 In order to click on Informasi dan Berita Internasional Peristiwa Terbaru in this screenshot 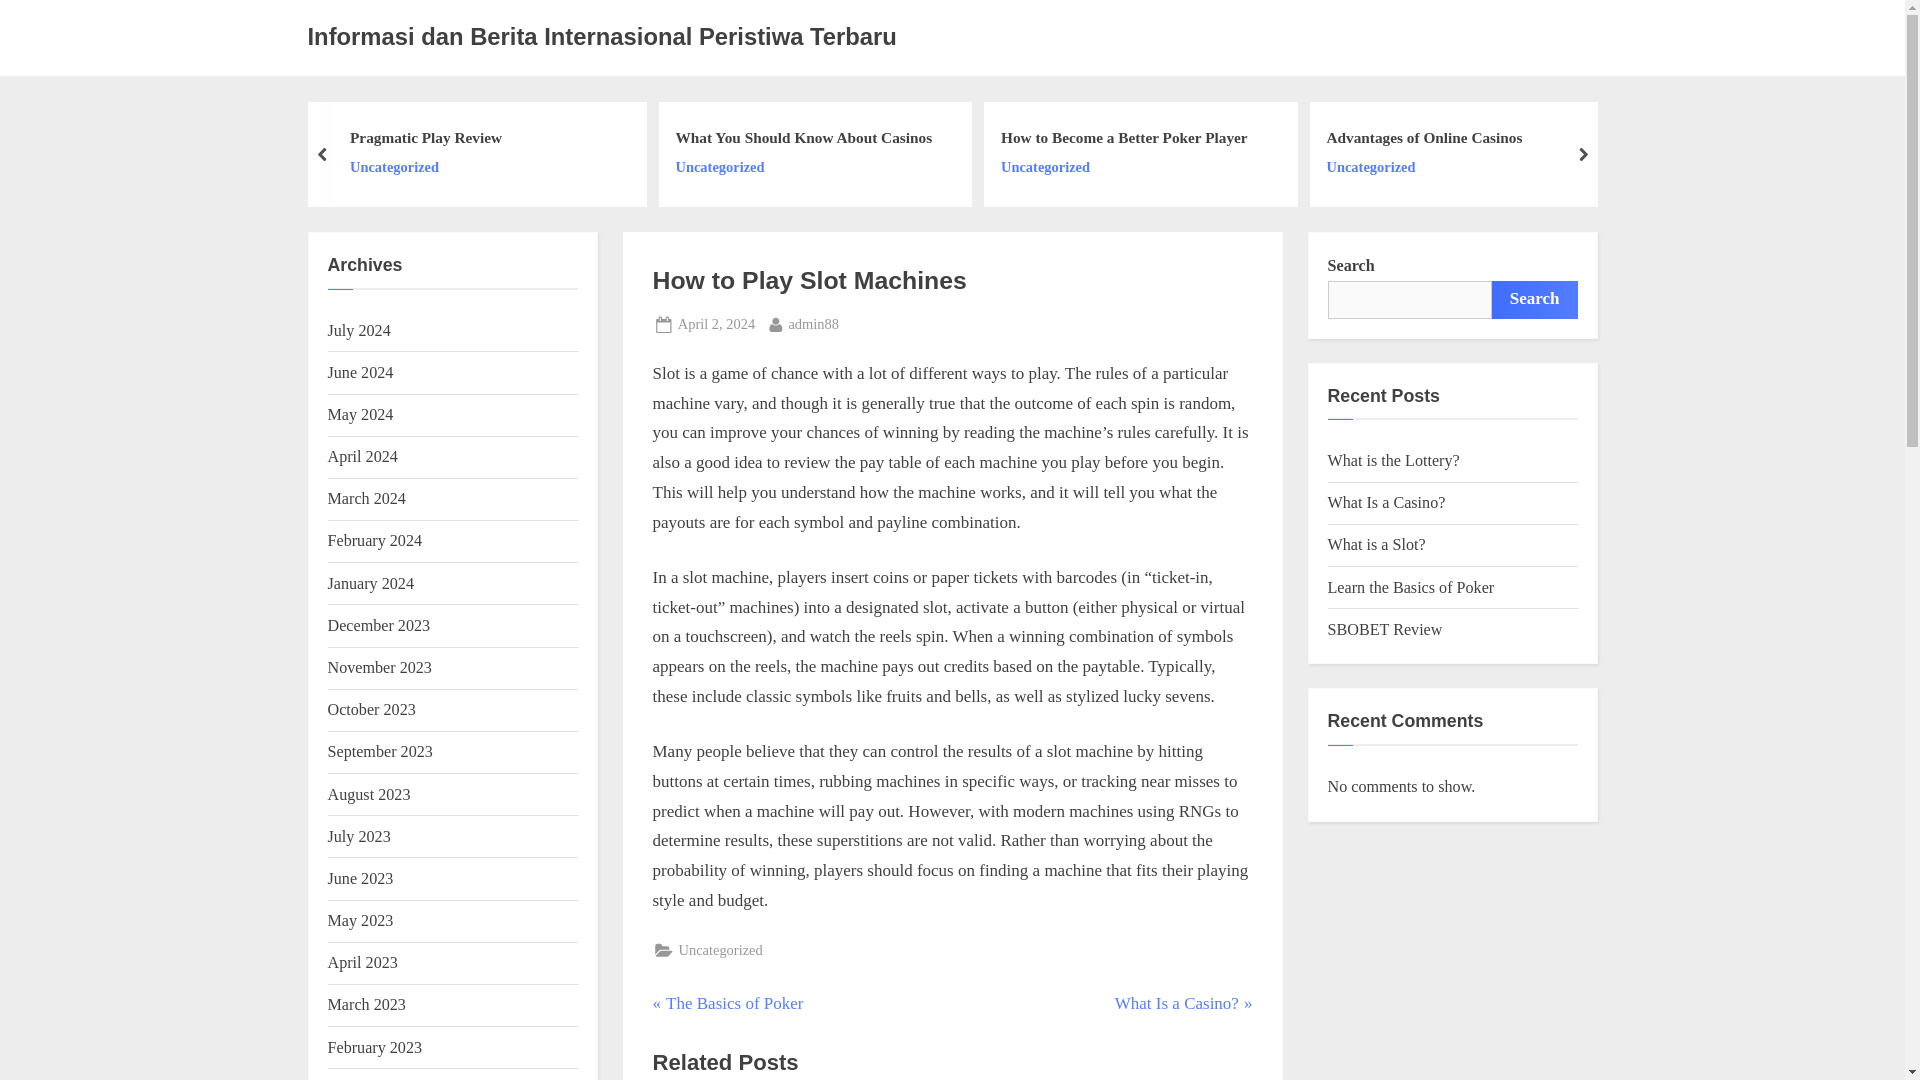, I will do `click(602, 36)`.